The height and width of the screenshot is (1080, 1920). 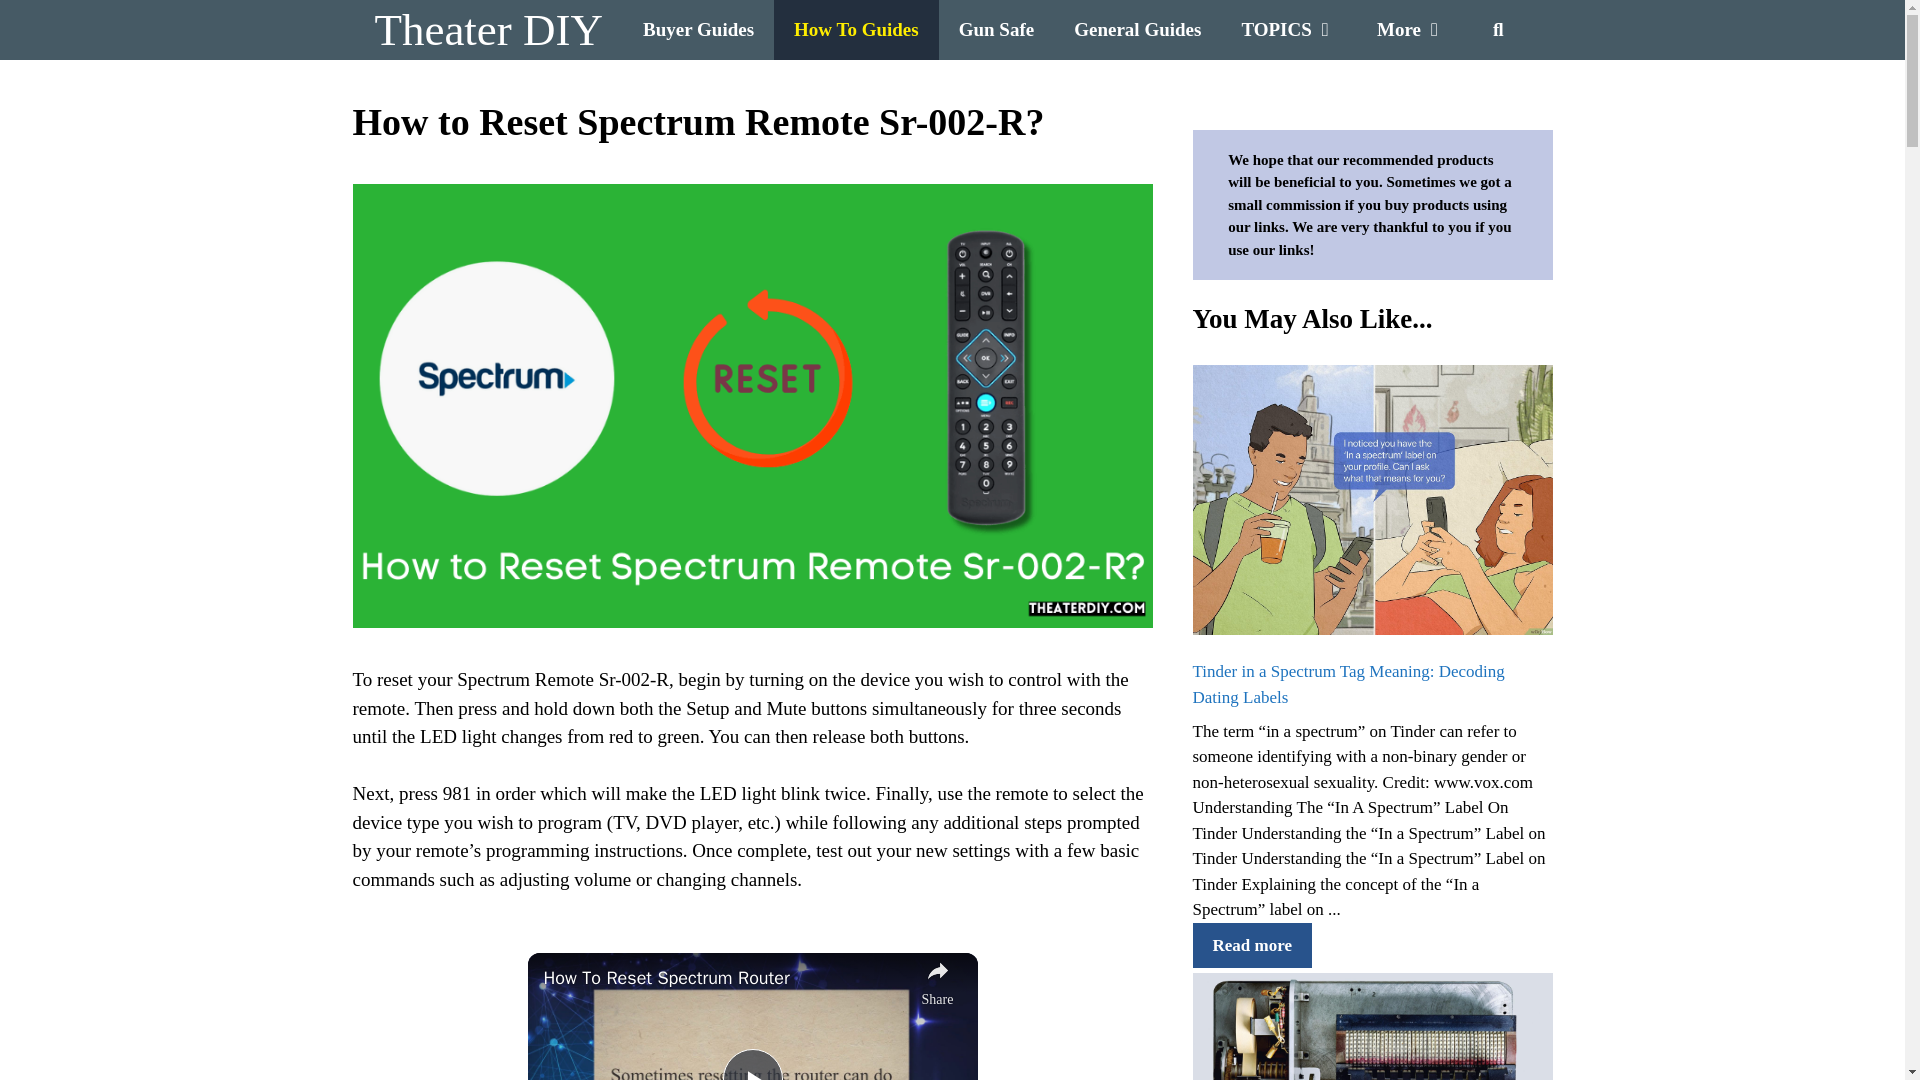 I want to click on How To Guides, so click(x=856, y=30).